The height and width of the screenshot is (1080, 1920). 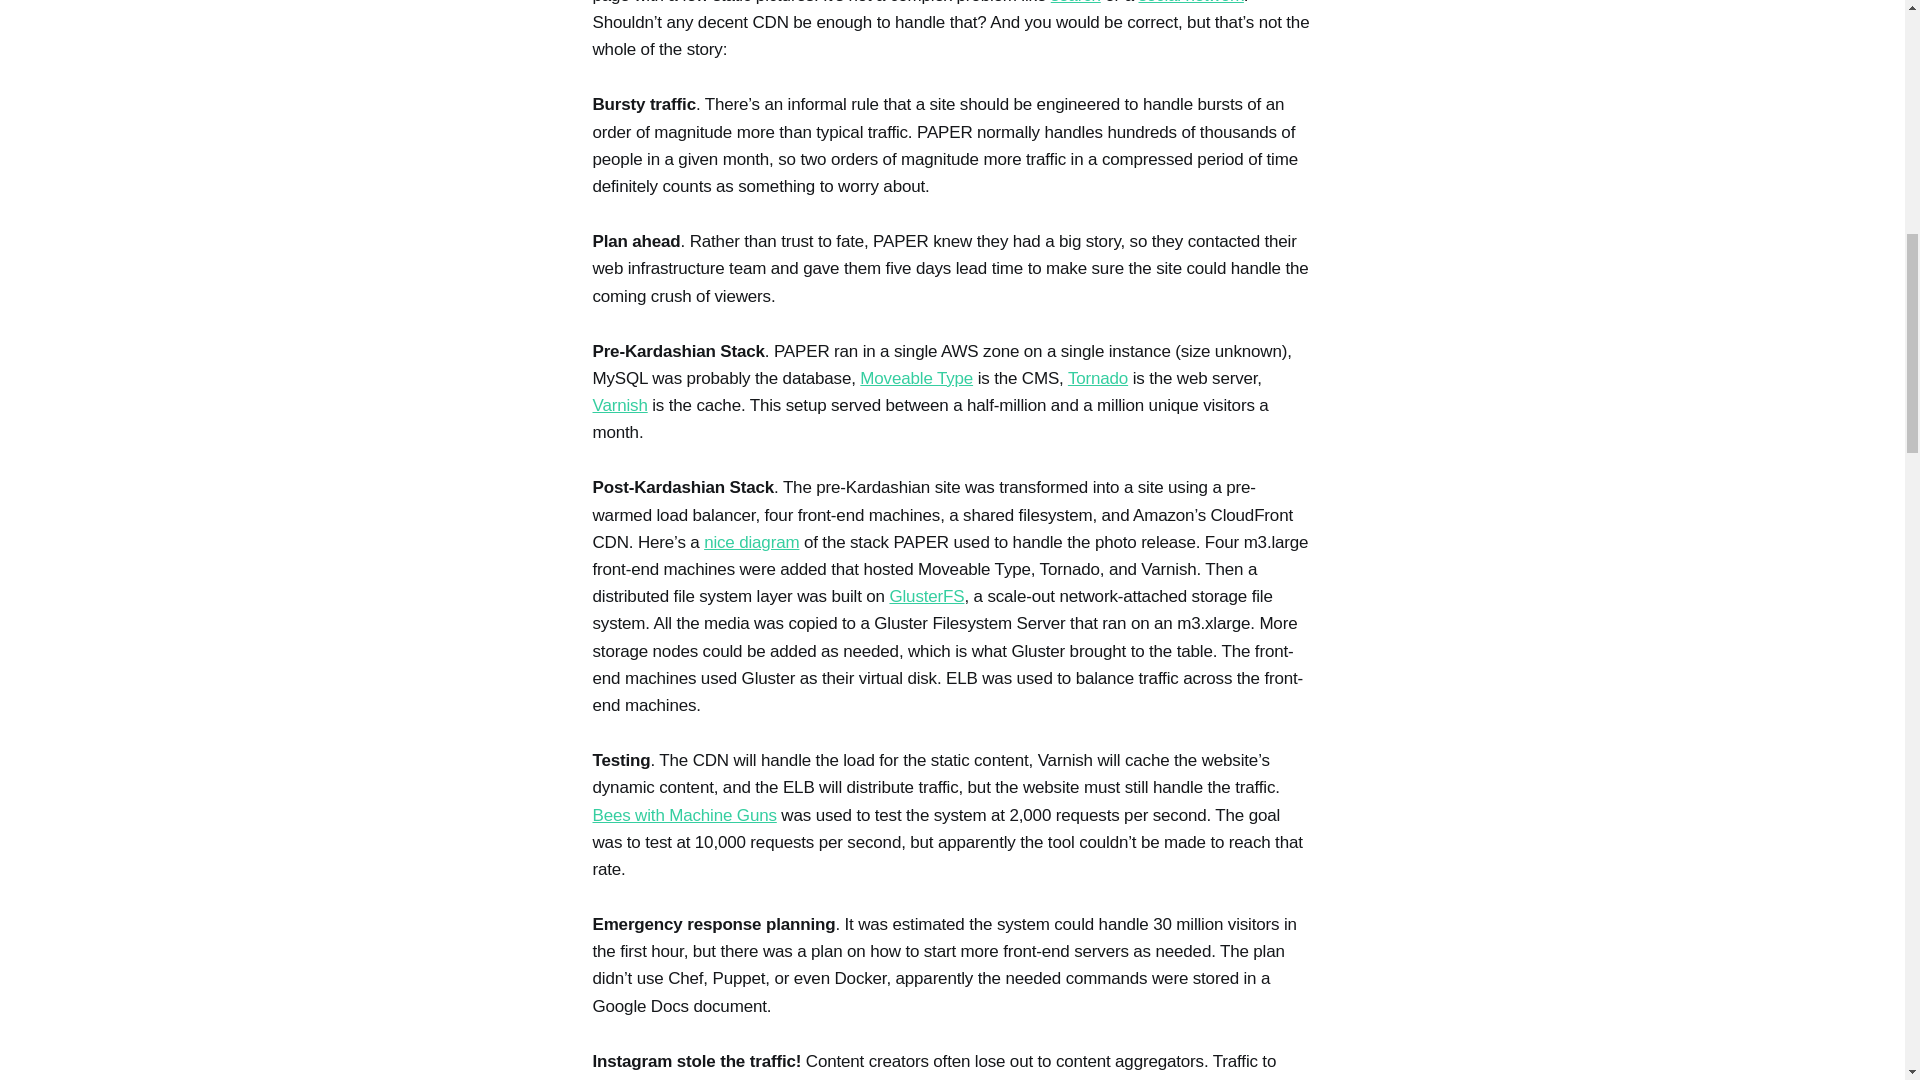 What do you see at coordinates (916, 378) in the screenshot?
I see `Moveable Type` at bounding box center [916, 378].